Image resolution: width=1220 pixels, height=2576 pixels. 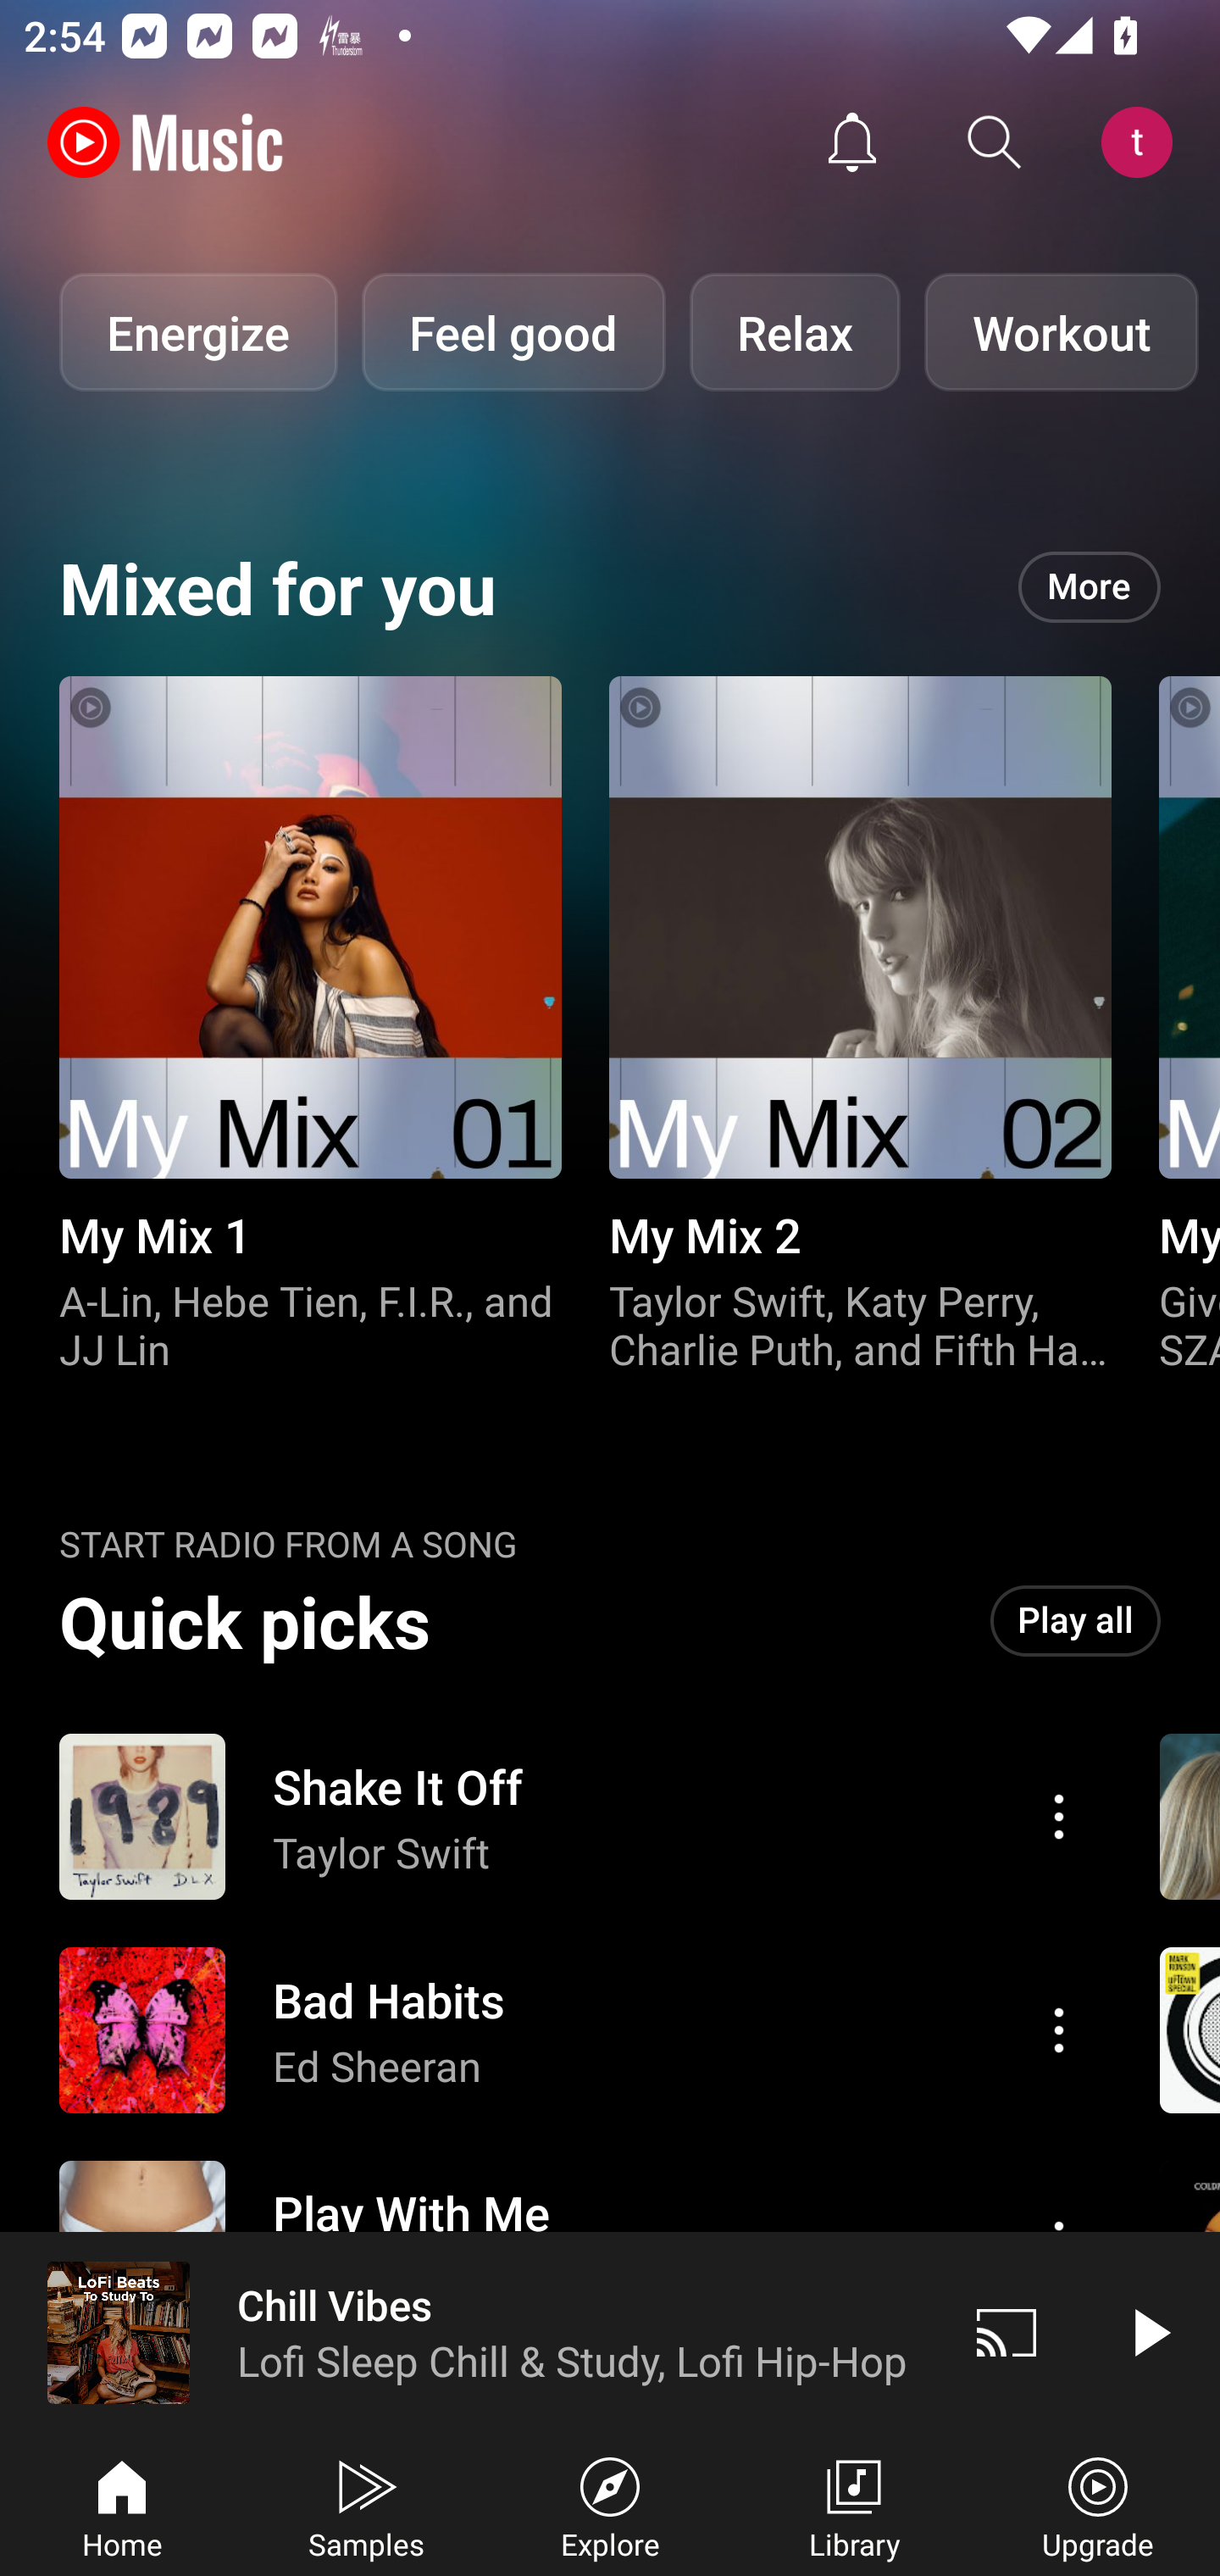 I want to click on Cast. Disconnected, so click(x=1006, y=2332).